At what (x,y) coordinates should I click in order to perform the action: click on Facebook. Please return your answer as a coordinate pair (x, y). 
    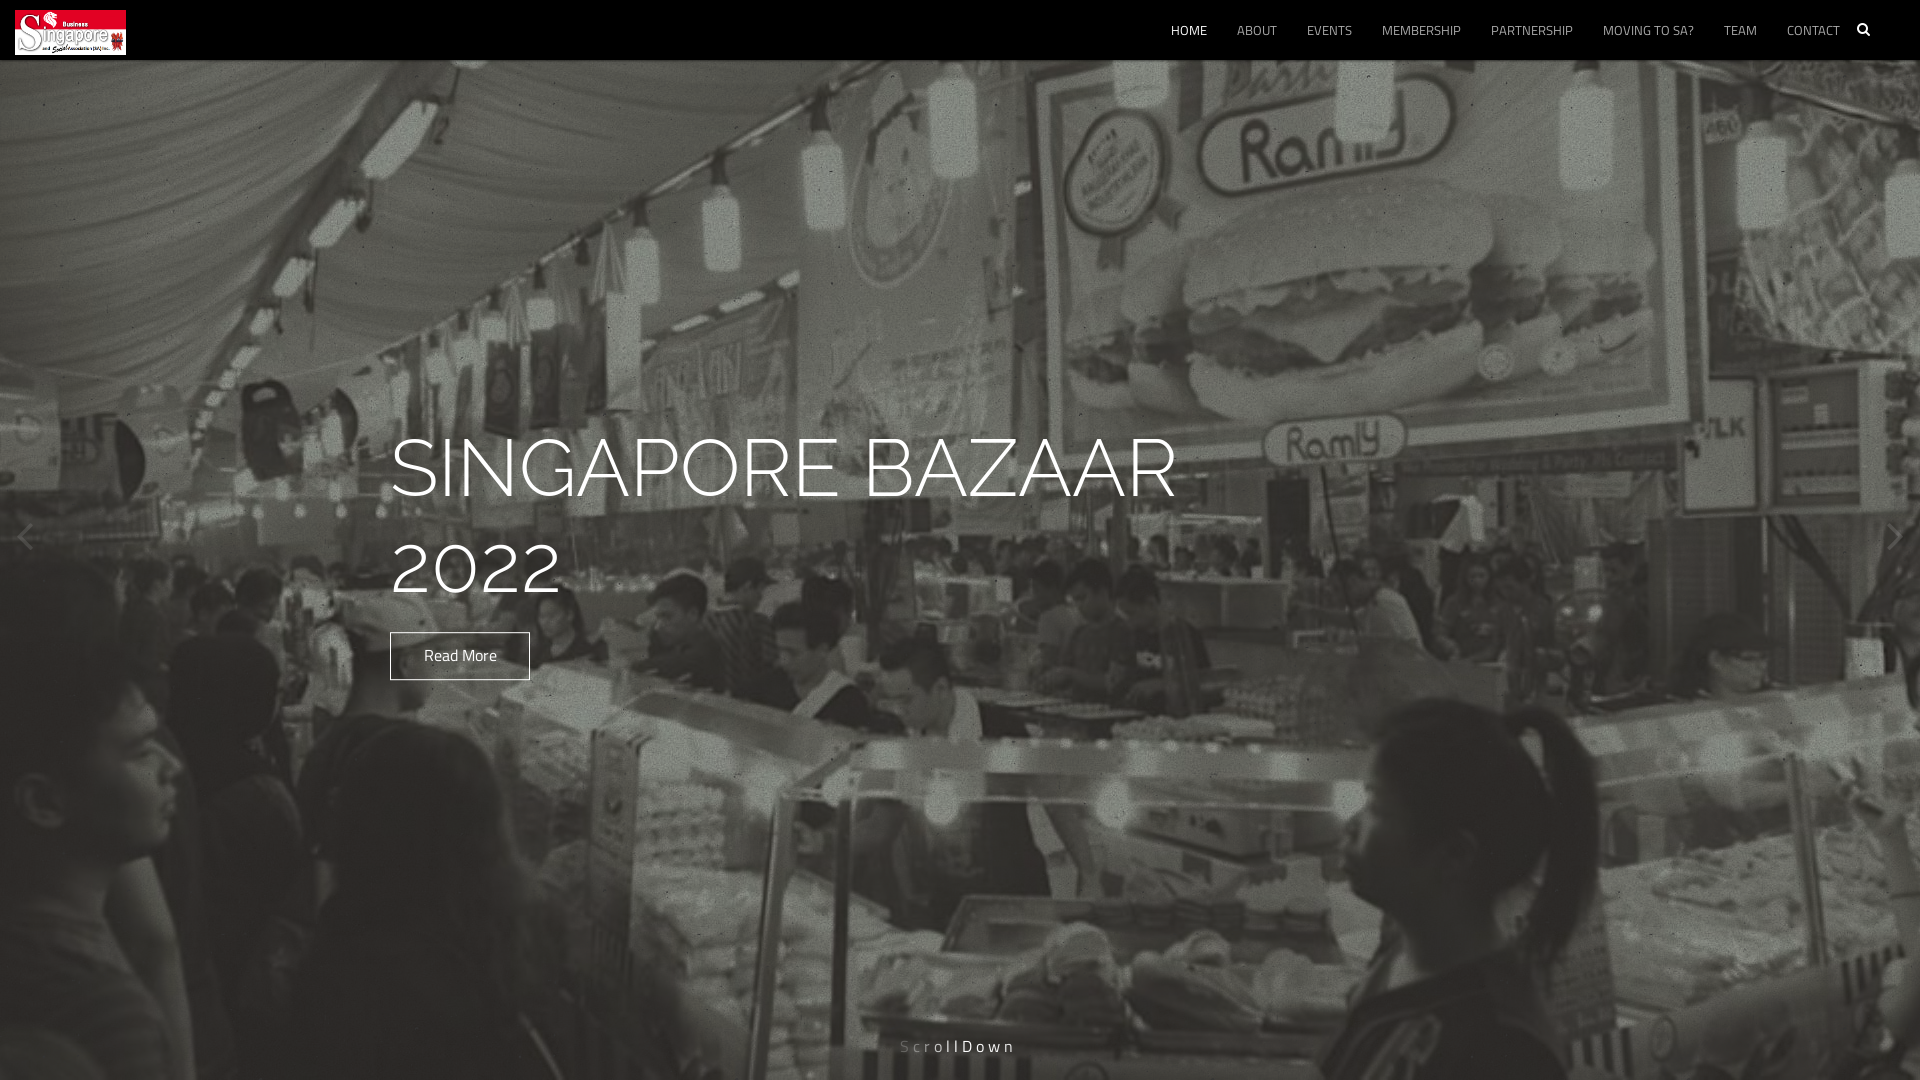
    Looking at the image, I should click on (1190, 327).